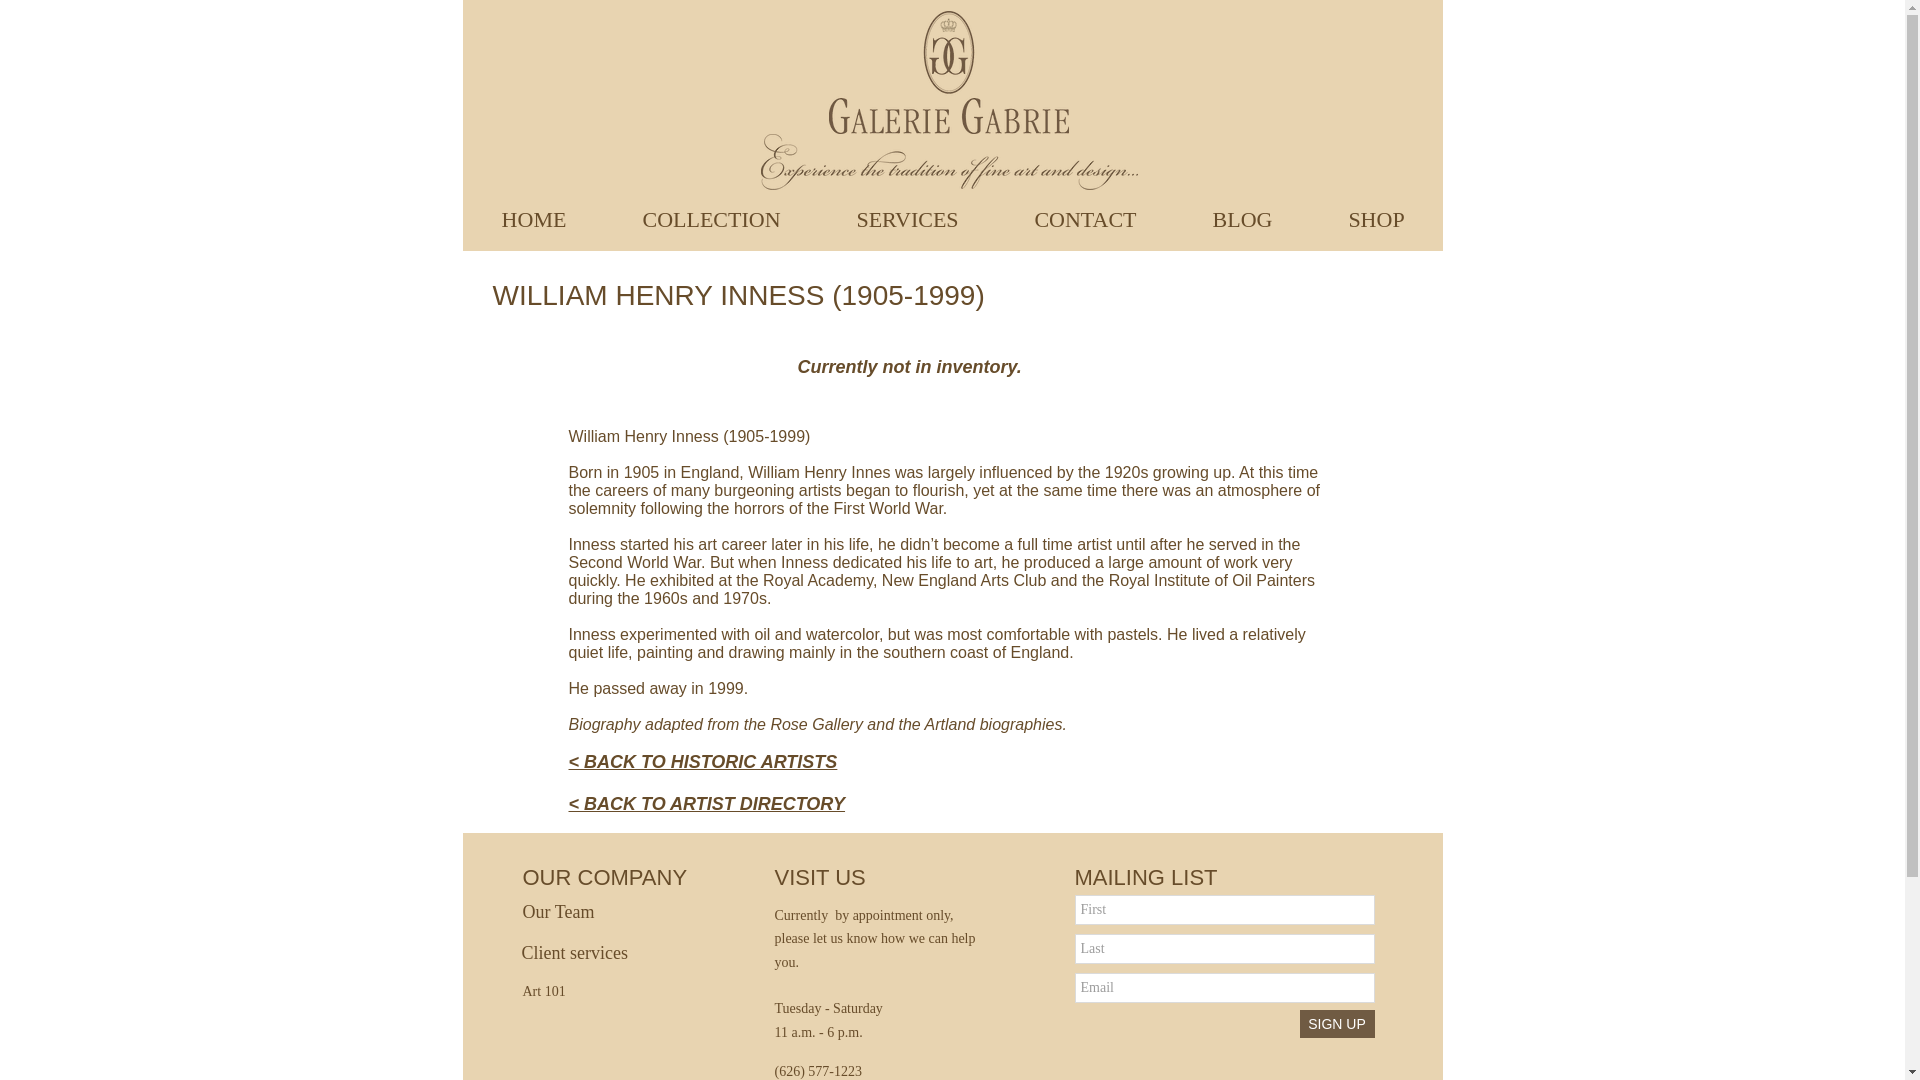 This screenshot has height=1080, width=1920. I want to click on HOME, so click(534, 218).